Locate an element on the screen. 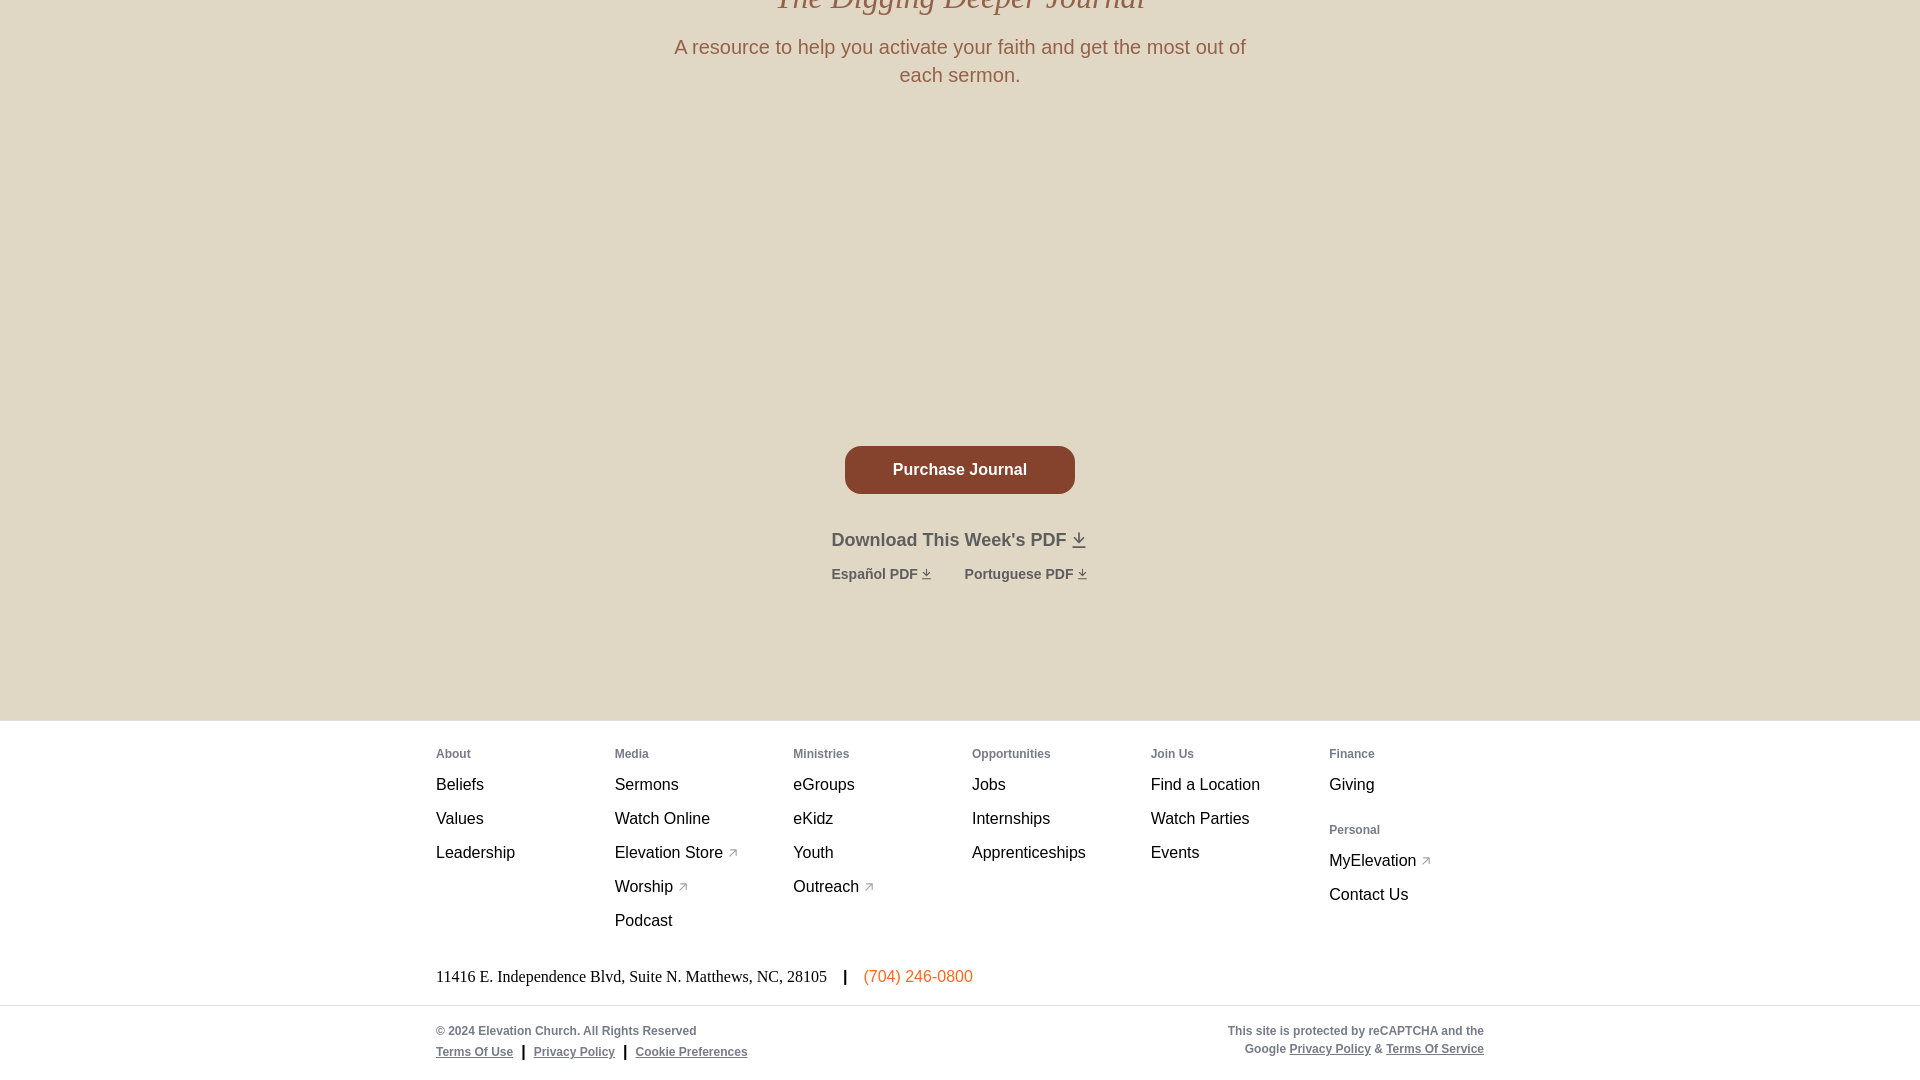 This screenshot has height=1080, width=1920. Outreach is located at coordinates (834, 886).